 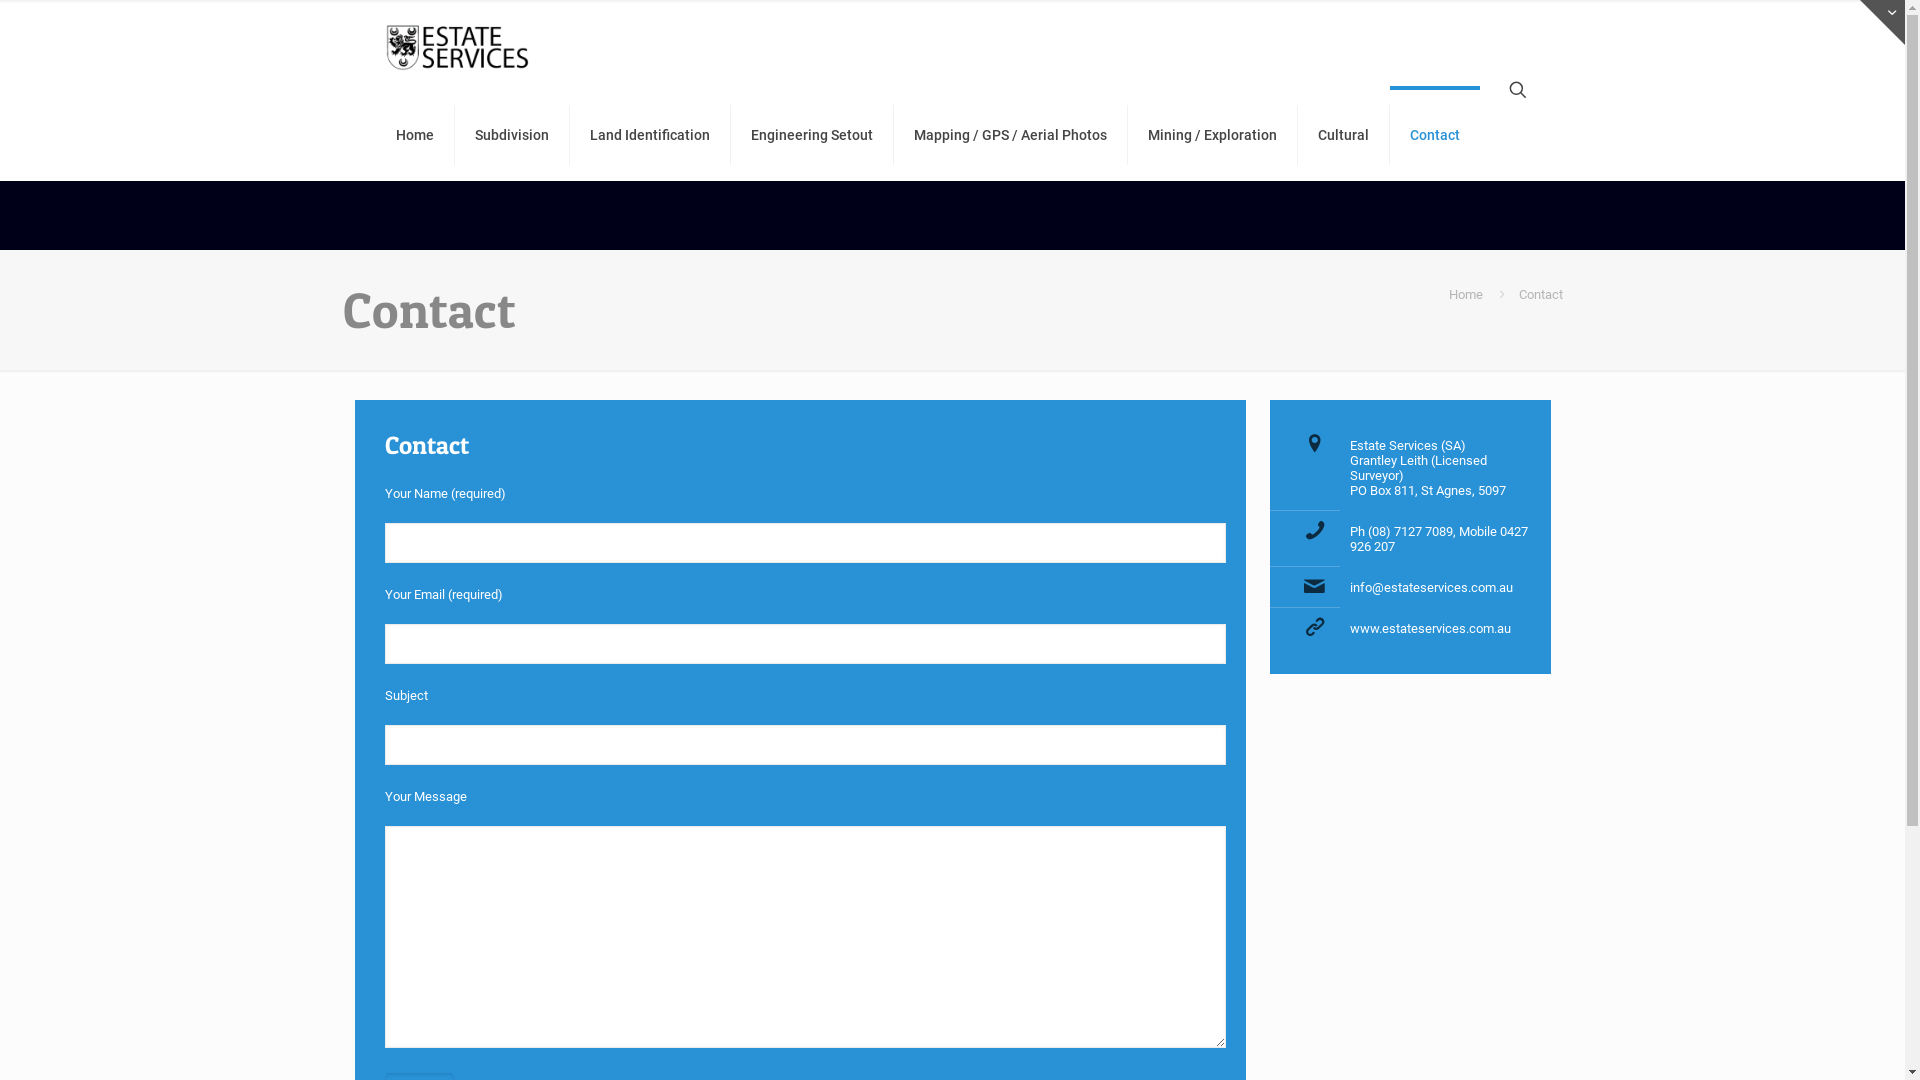 I want to click on www.estateservices.com.au, so click(x=1430, y=628).